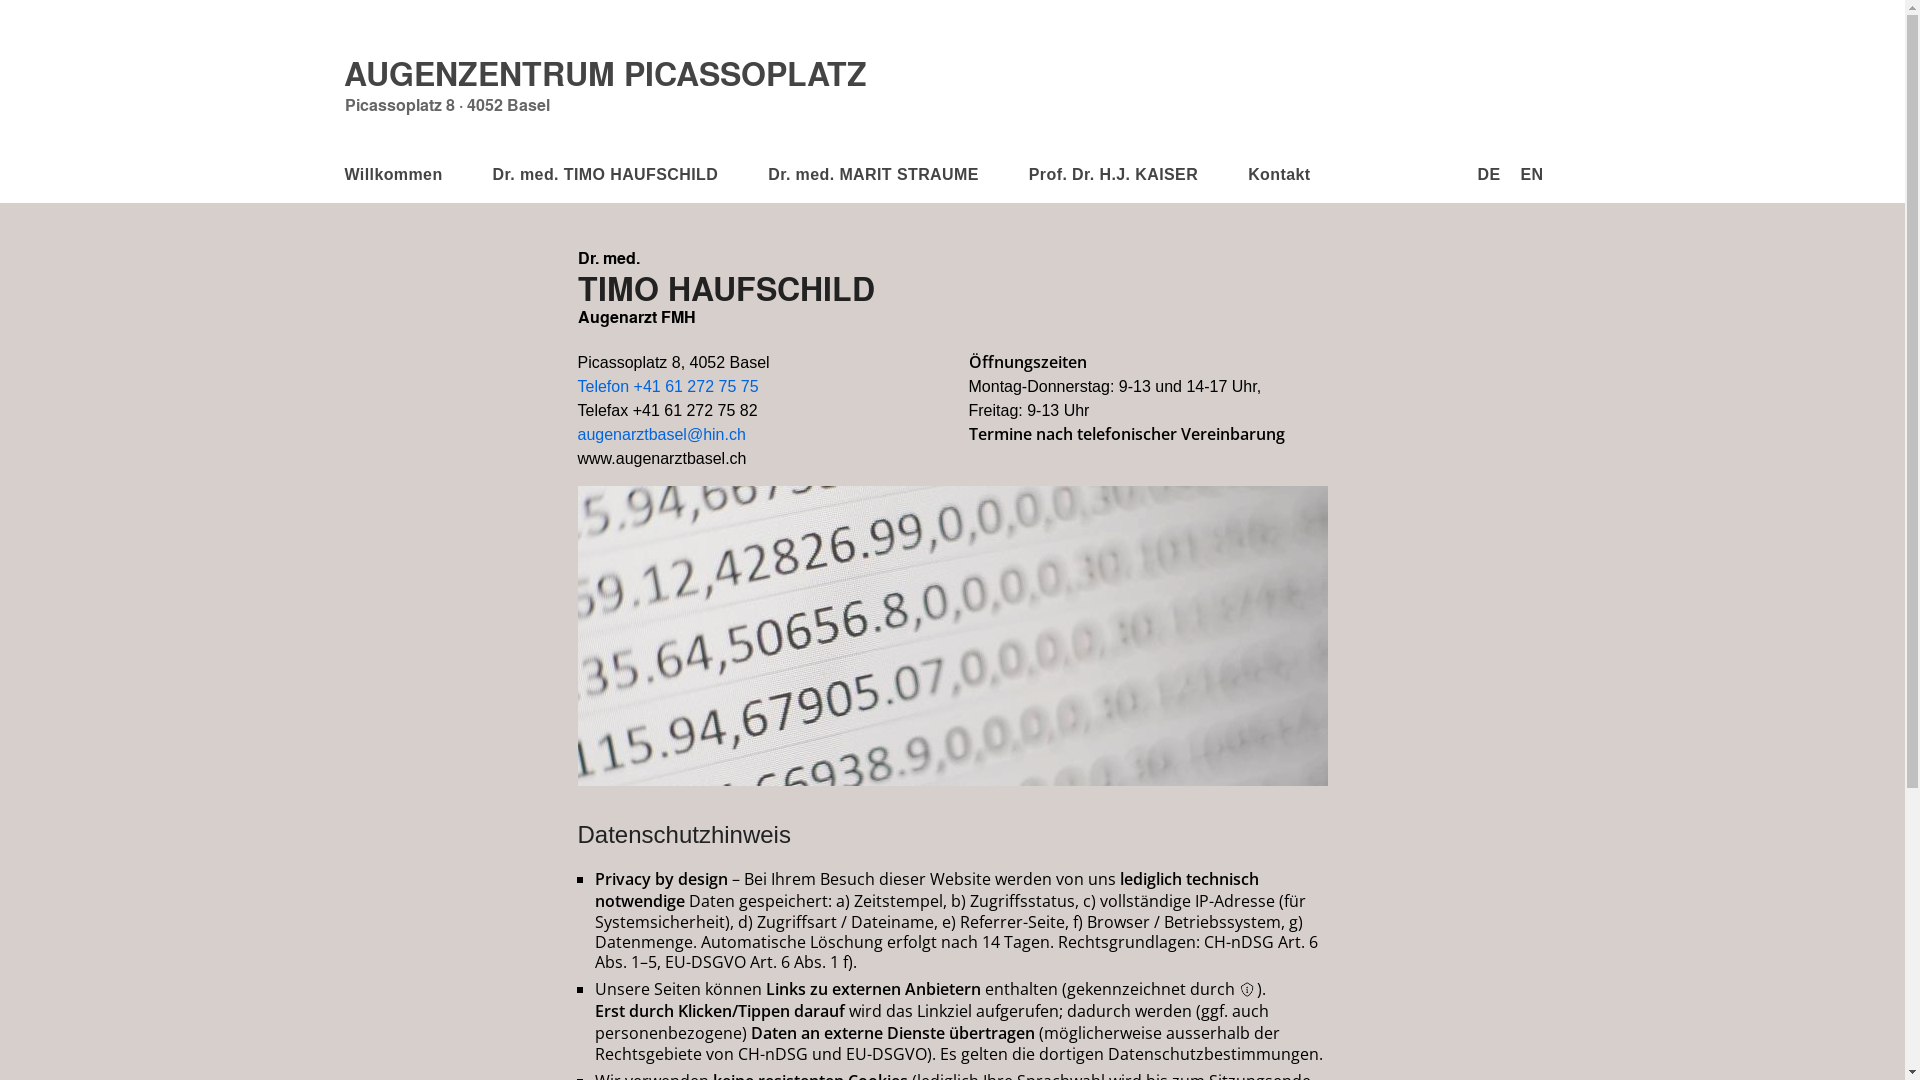 The height and width of the screenshot is (1080, 1920). I want to click on Willkommen, so click(393, 175).